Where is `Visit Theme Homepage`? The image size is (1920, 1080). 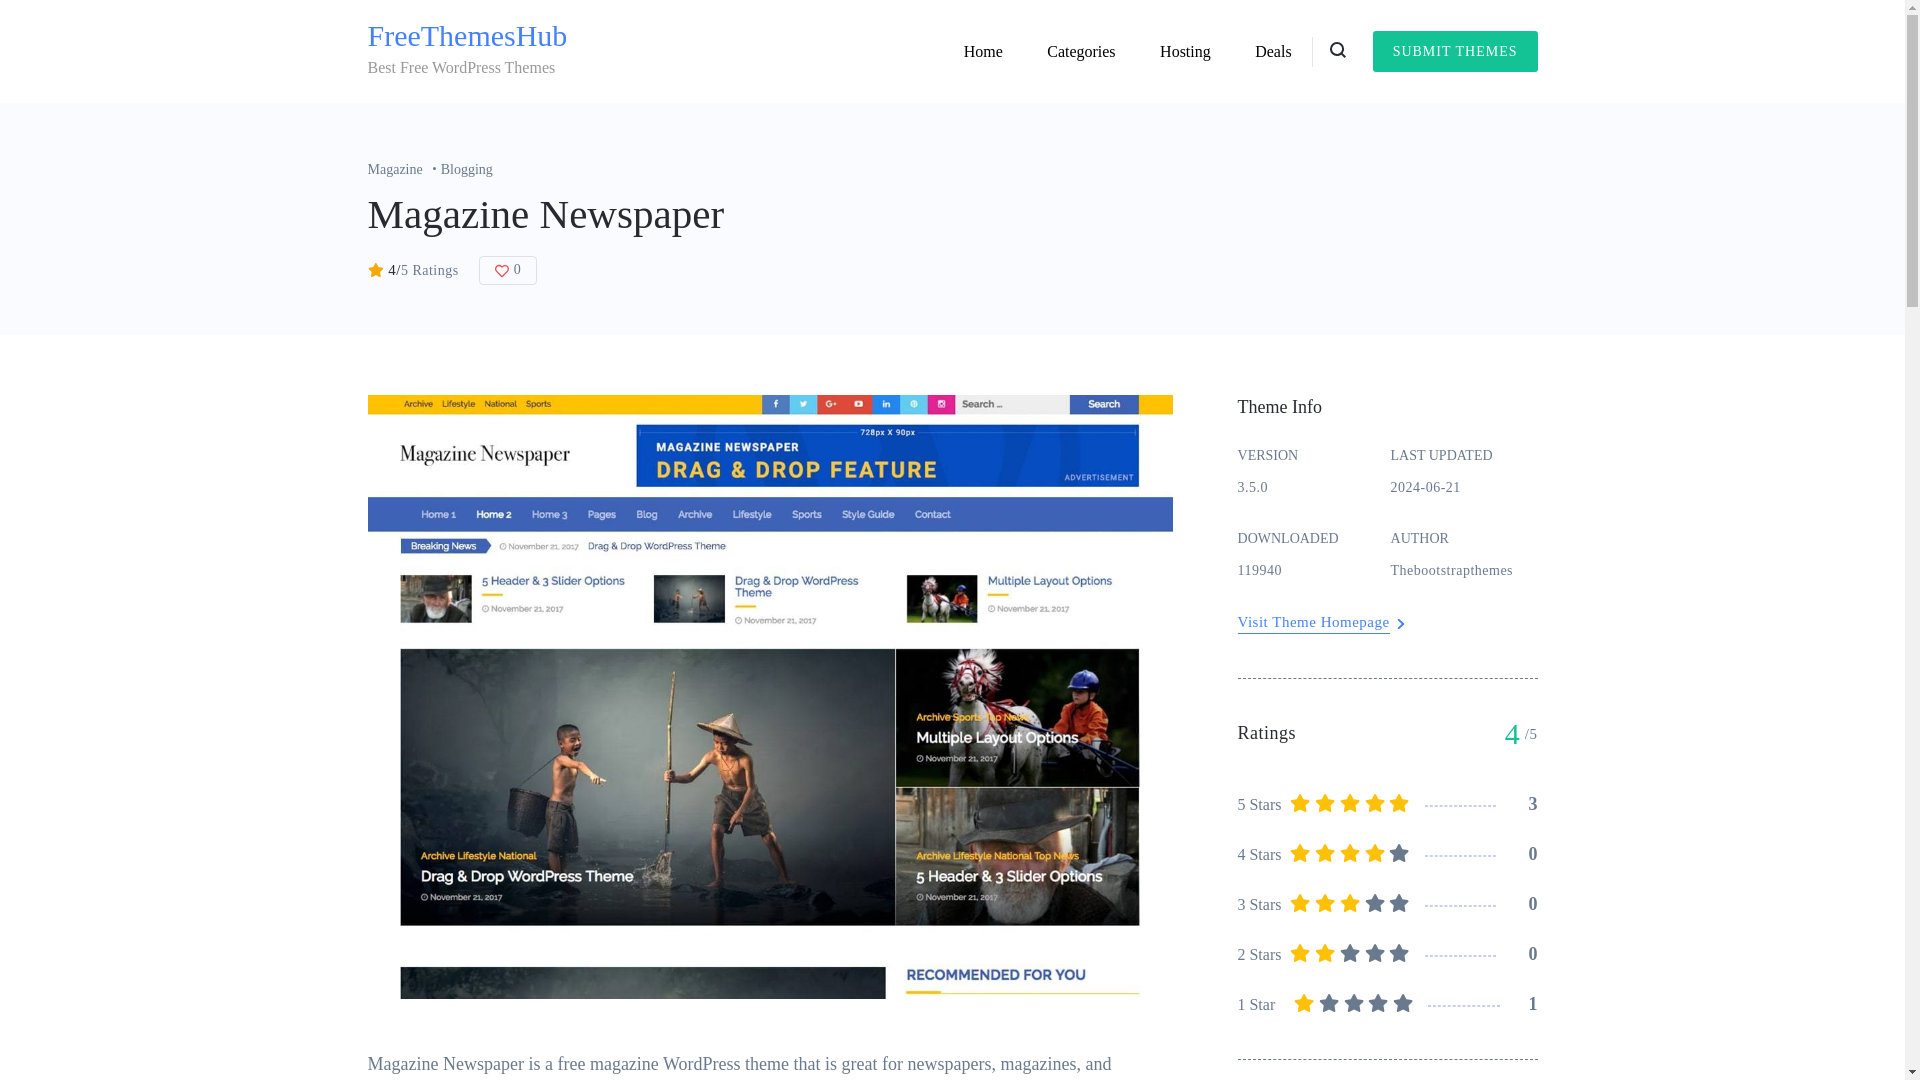 Visit Theme Homepage is located at coordinates (1314, 623).